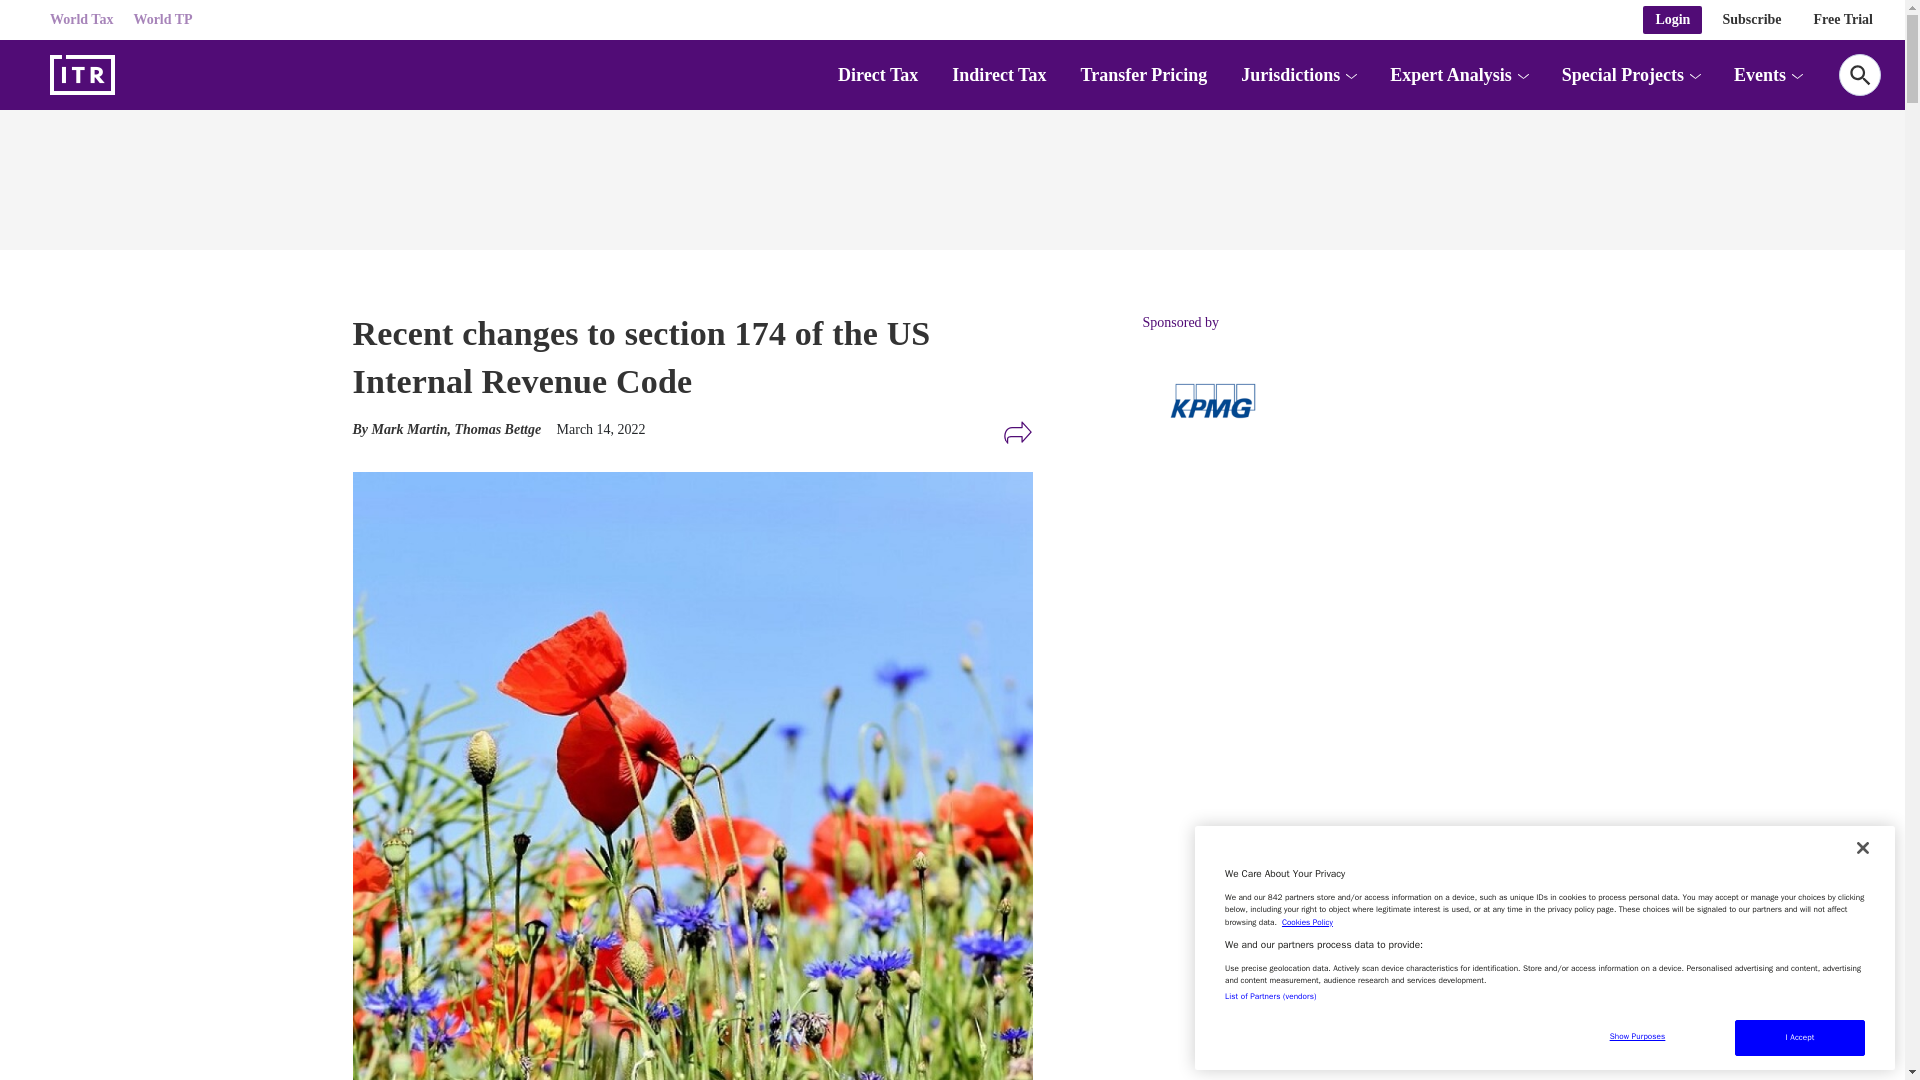  I want to click on Expert Analysis, so click(1451, 74).